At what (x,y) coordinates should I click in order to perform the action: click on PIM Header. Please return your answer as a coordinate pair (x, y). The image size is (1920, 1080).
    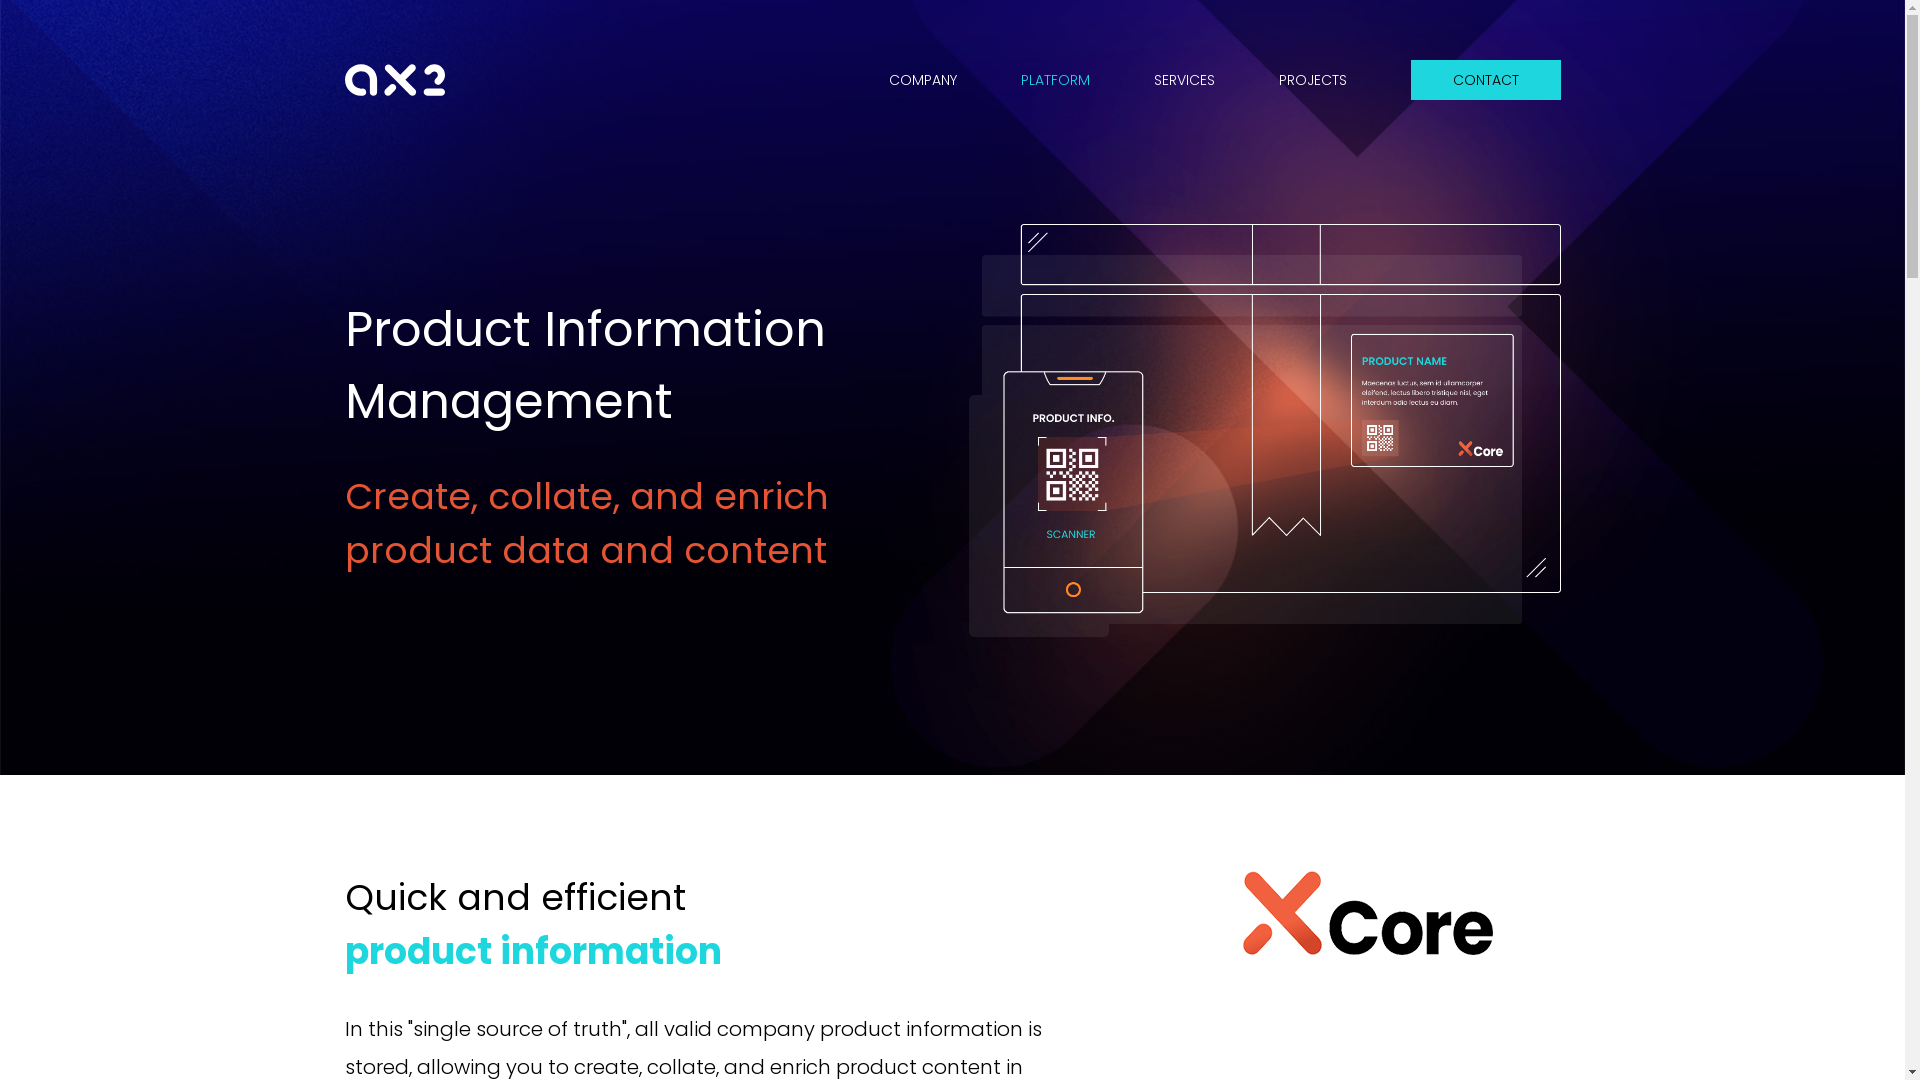
    Looking at the image, I should click on (1264, 632).